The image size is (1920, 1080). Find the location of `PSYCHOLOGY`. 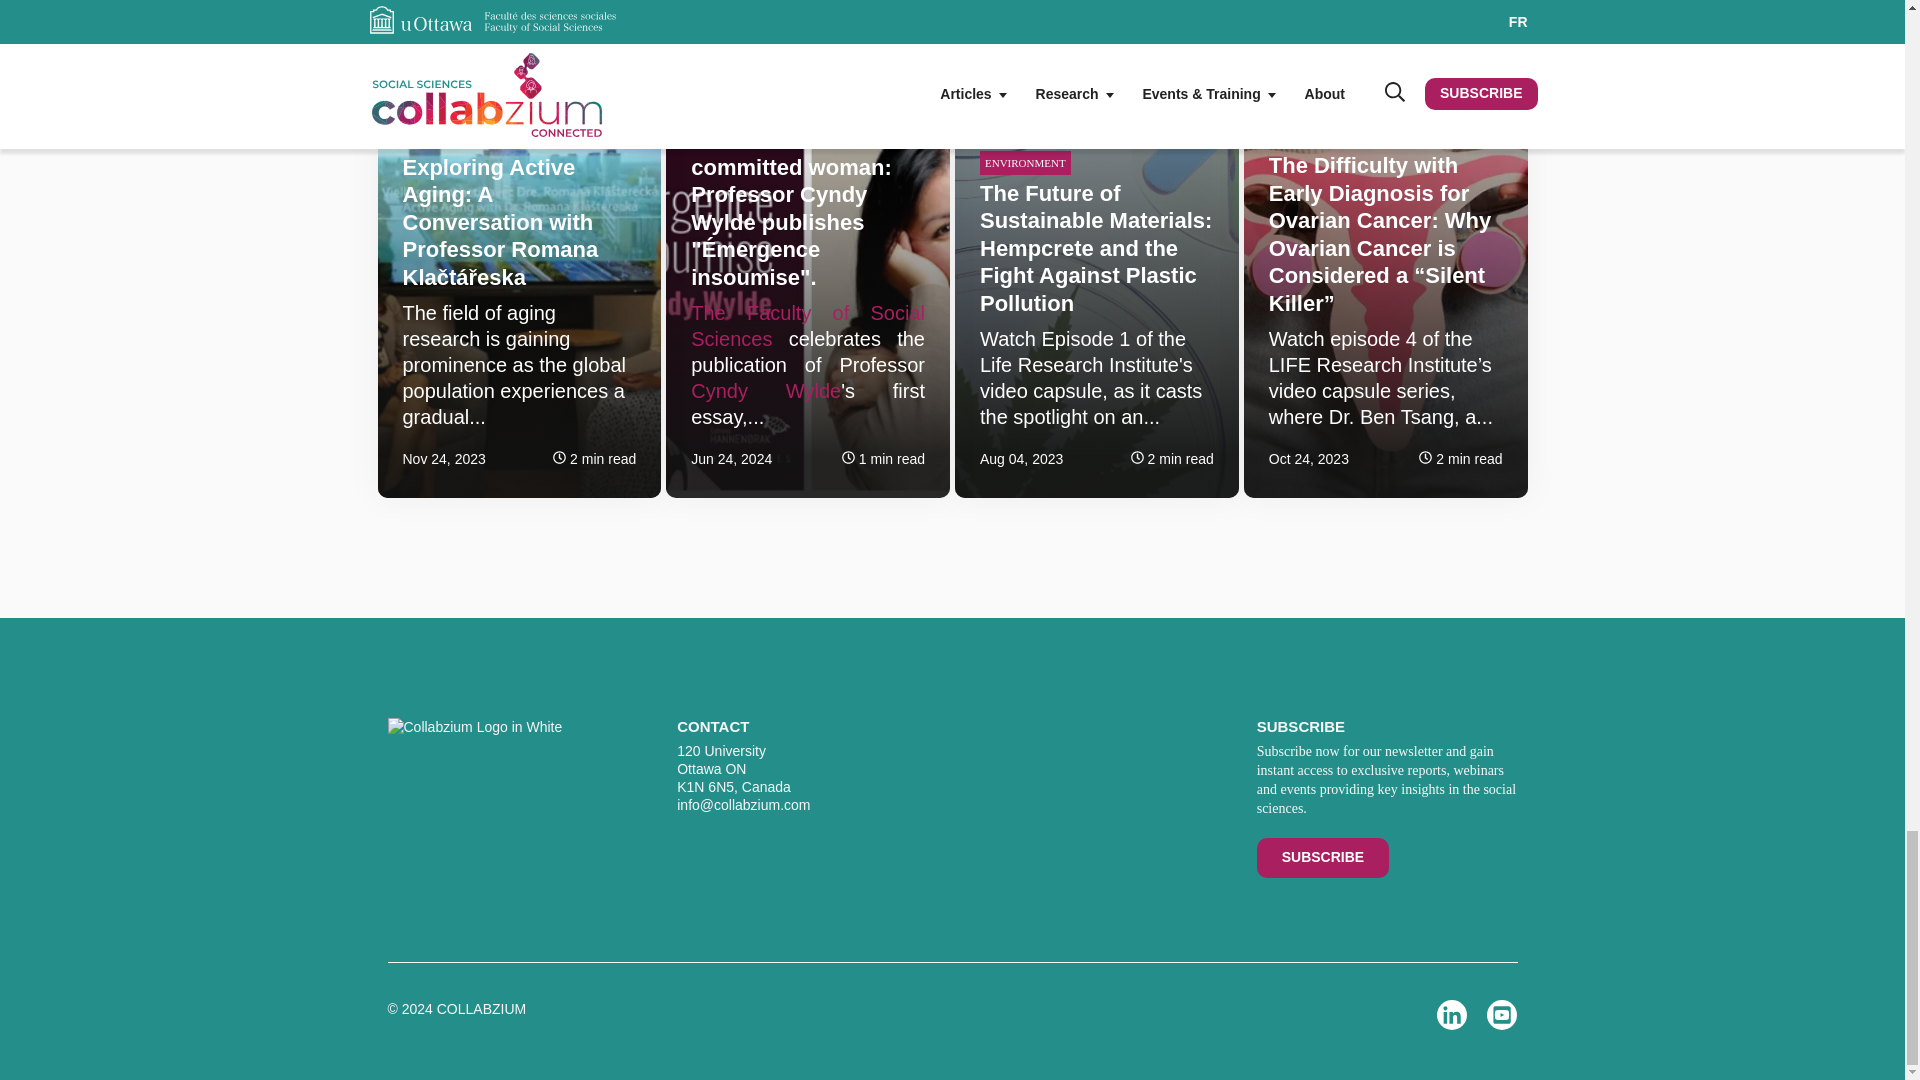

PSYCHOLOGY is located at coordinates (1311, 134).